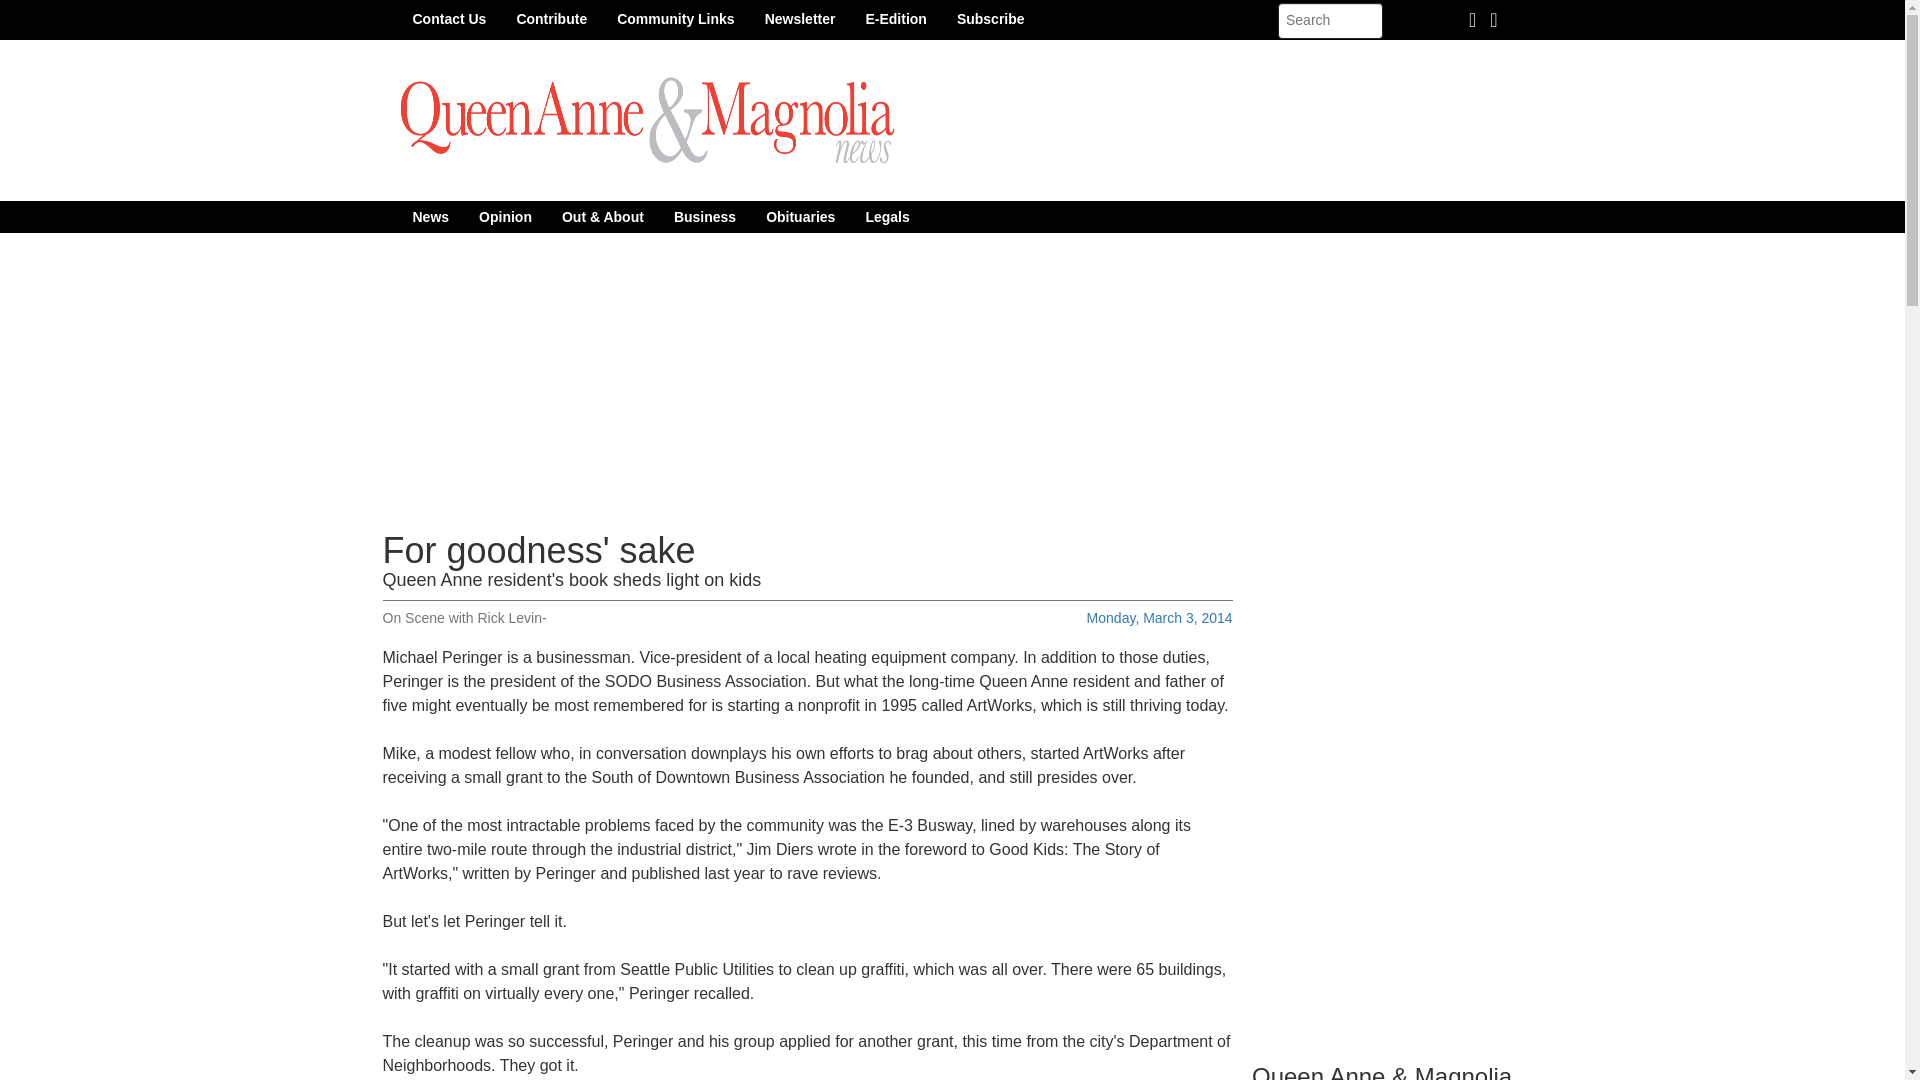 The width and height of the screenshot is (1920, 1080). I want to click on News, so click(430, 216).